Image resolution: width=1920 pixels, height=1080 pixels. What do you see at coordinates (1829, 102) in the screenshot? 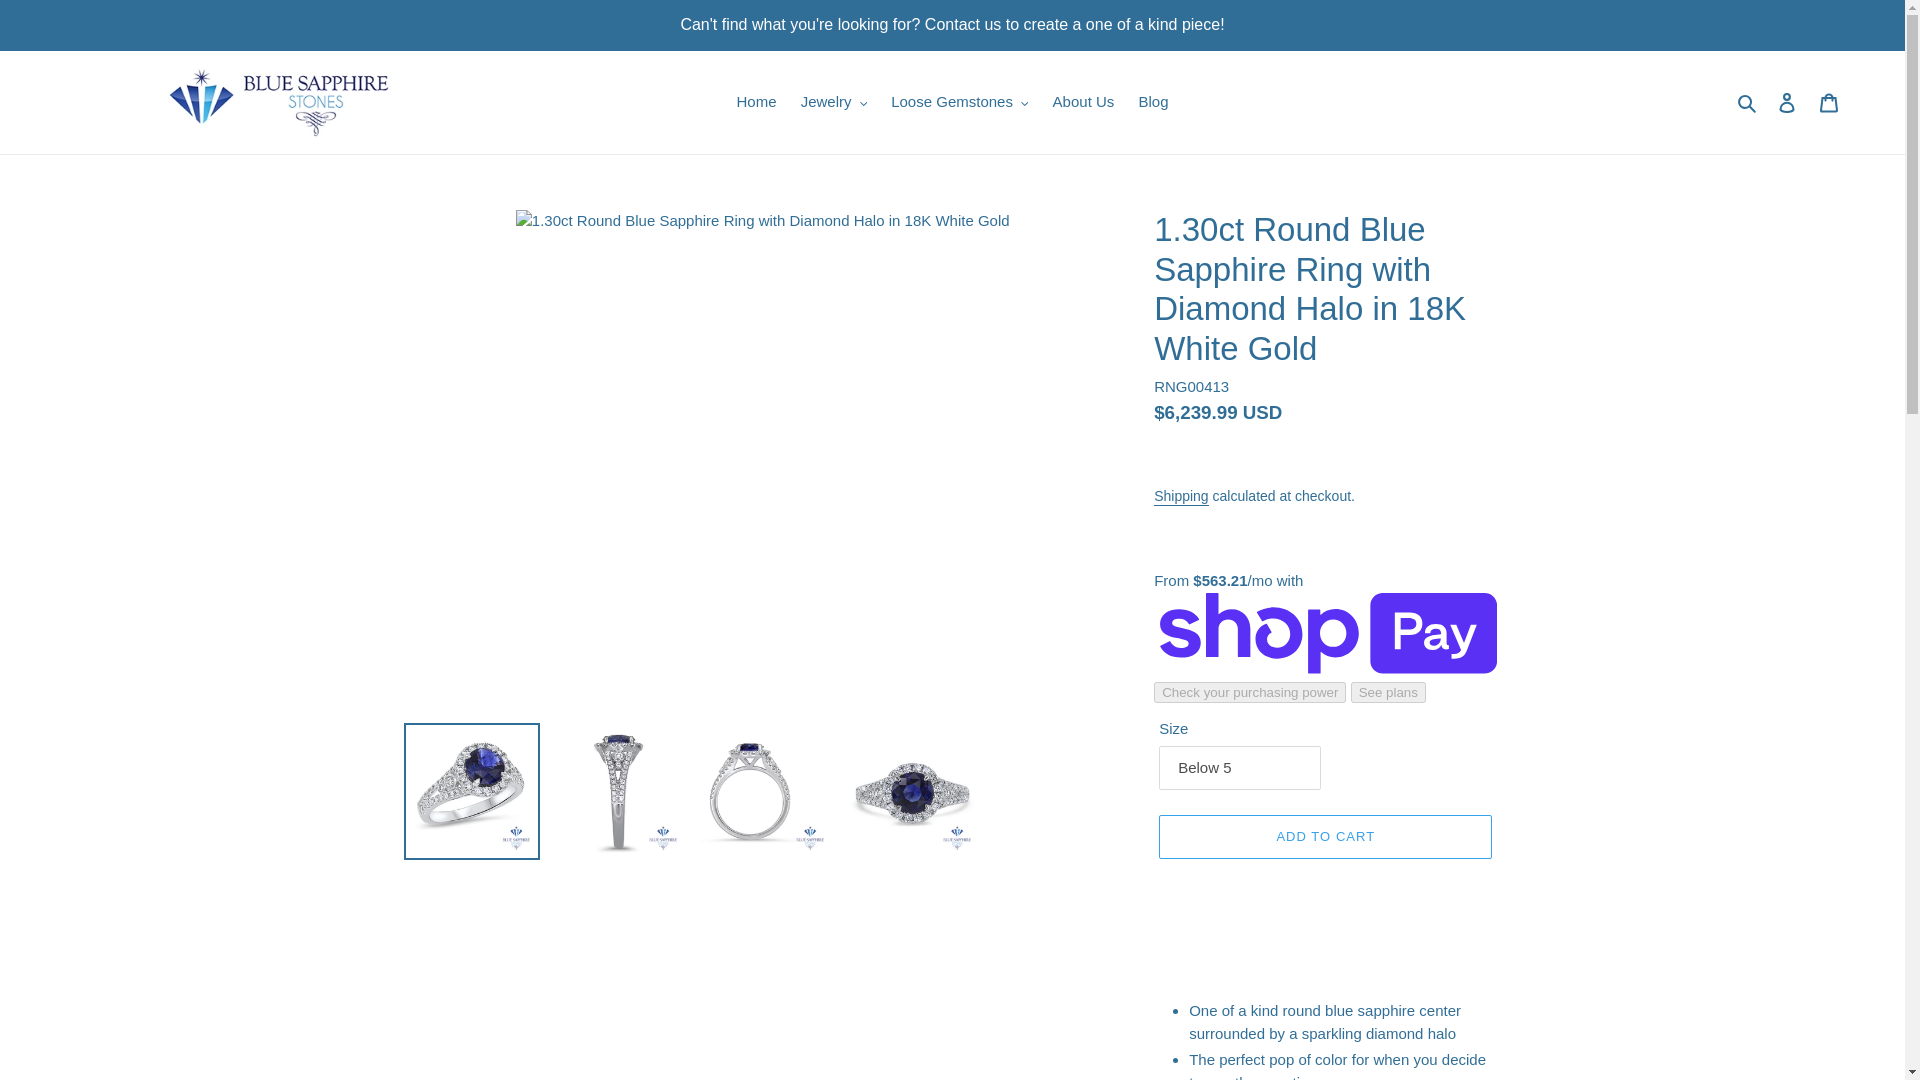
I see `Cart` at bounding box center [1829, 102].